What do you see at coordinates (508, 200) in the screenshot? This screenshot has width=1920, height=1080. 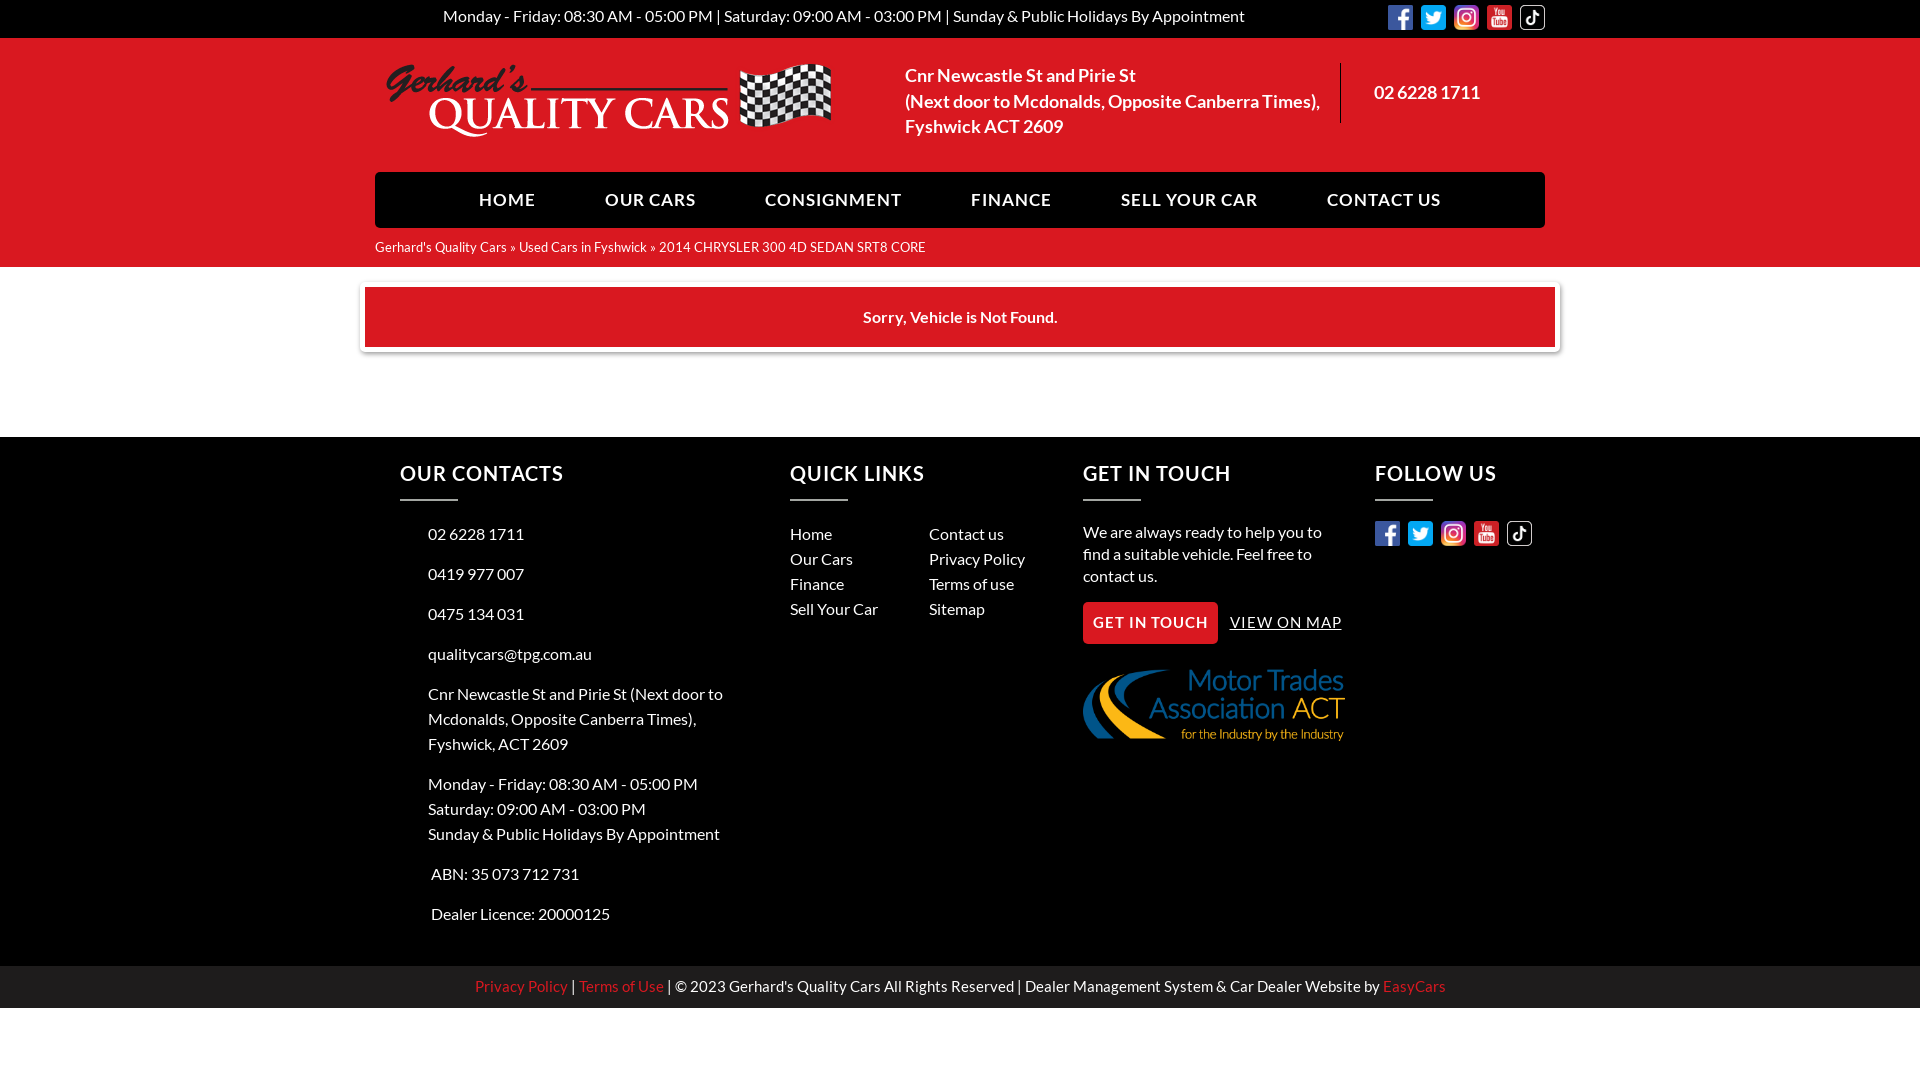 I see `HOME` at bounding box center [508, 200].